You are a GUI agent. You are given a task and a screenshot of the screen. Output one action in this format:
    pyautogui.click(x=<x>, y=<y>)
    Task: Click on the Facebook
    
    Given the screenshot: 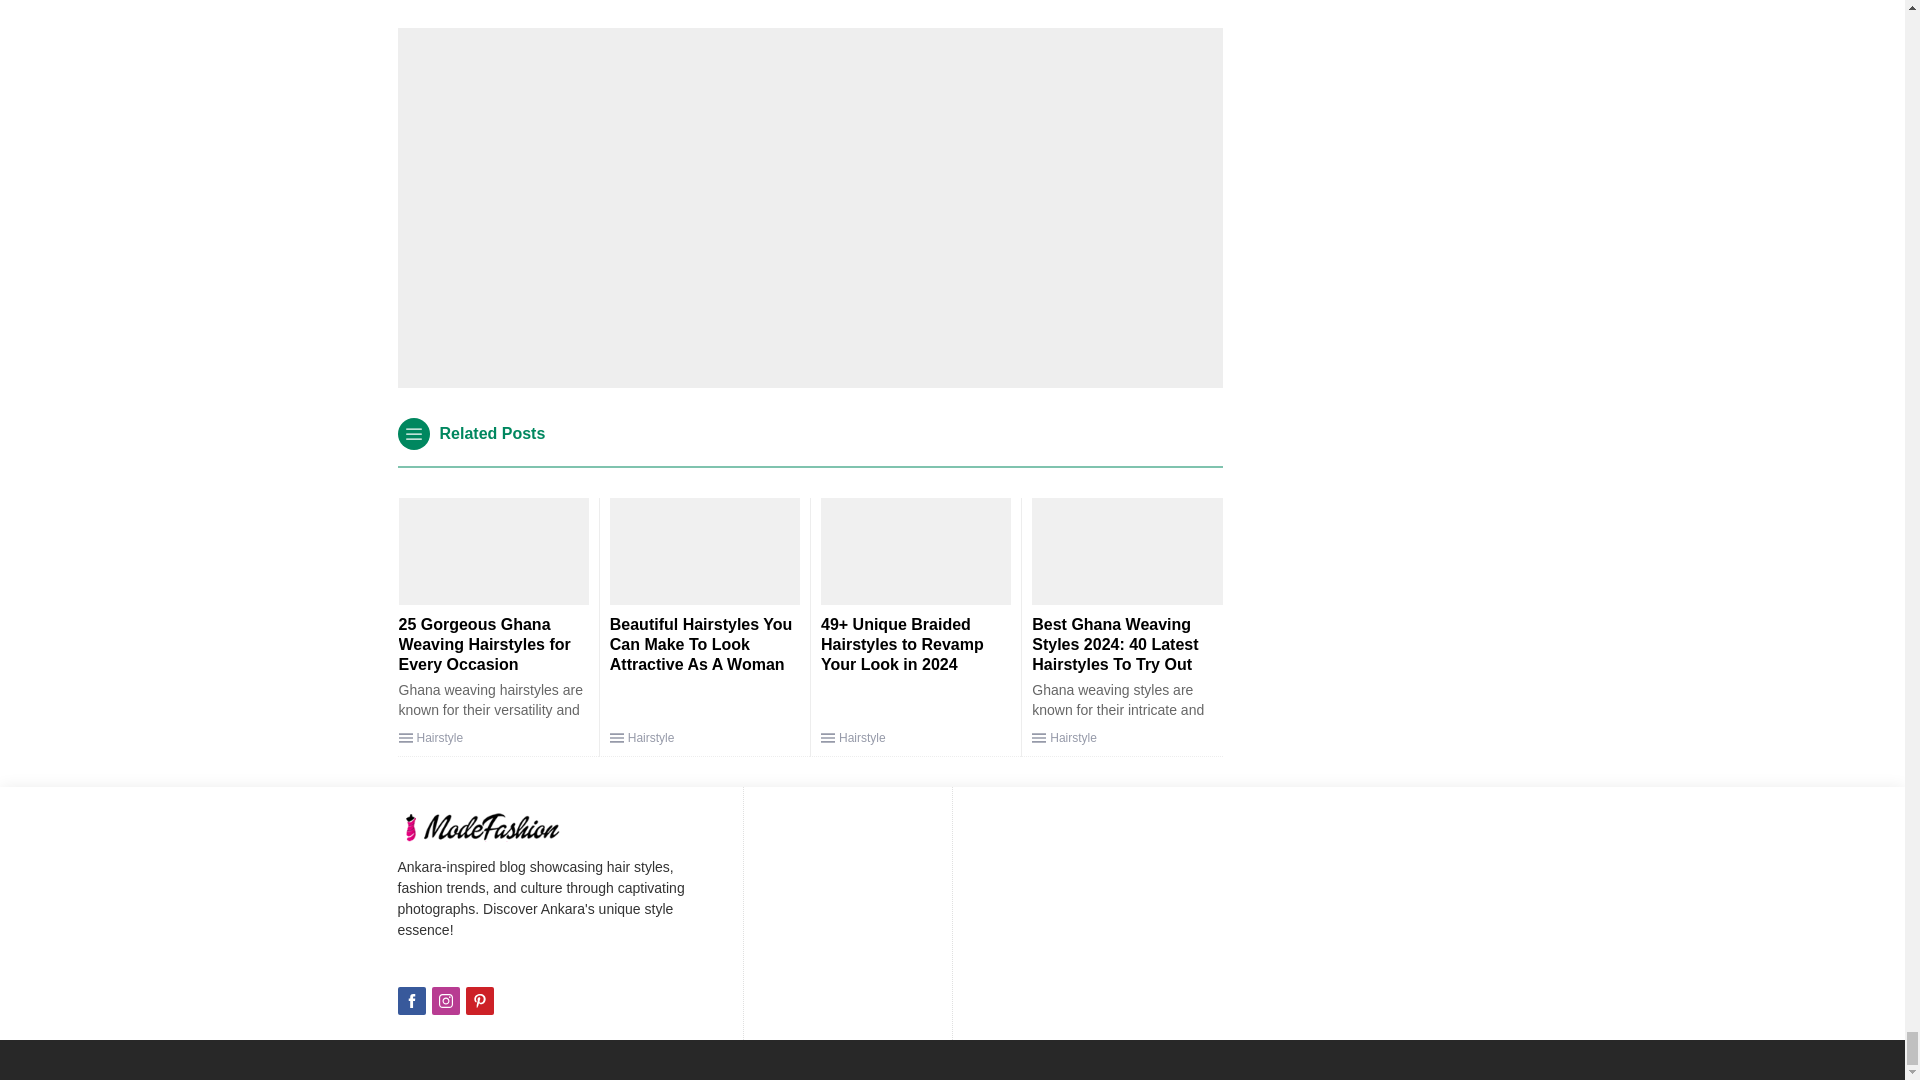 What is the action you would take?
    pyautogui.click(x=412, y=1001)
    